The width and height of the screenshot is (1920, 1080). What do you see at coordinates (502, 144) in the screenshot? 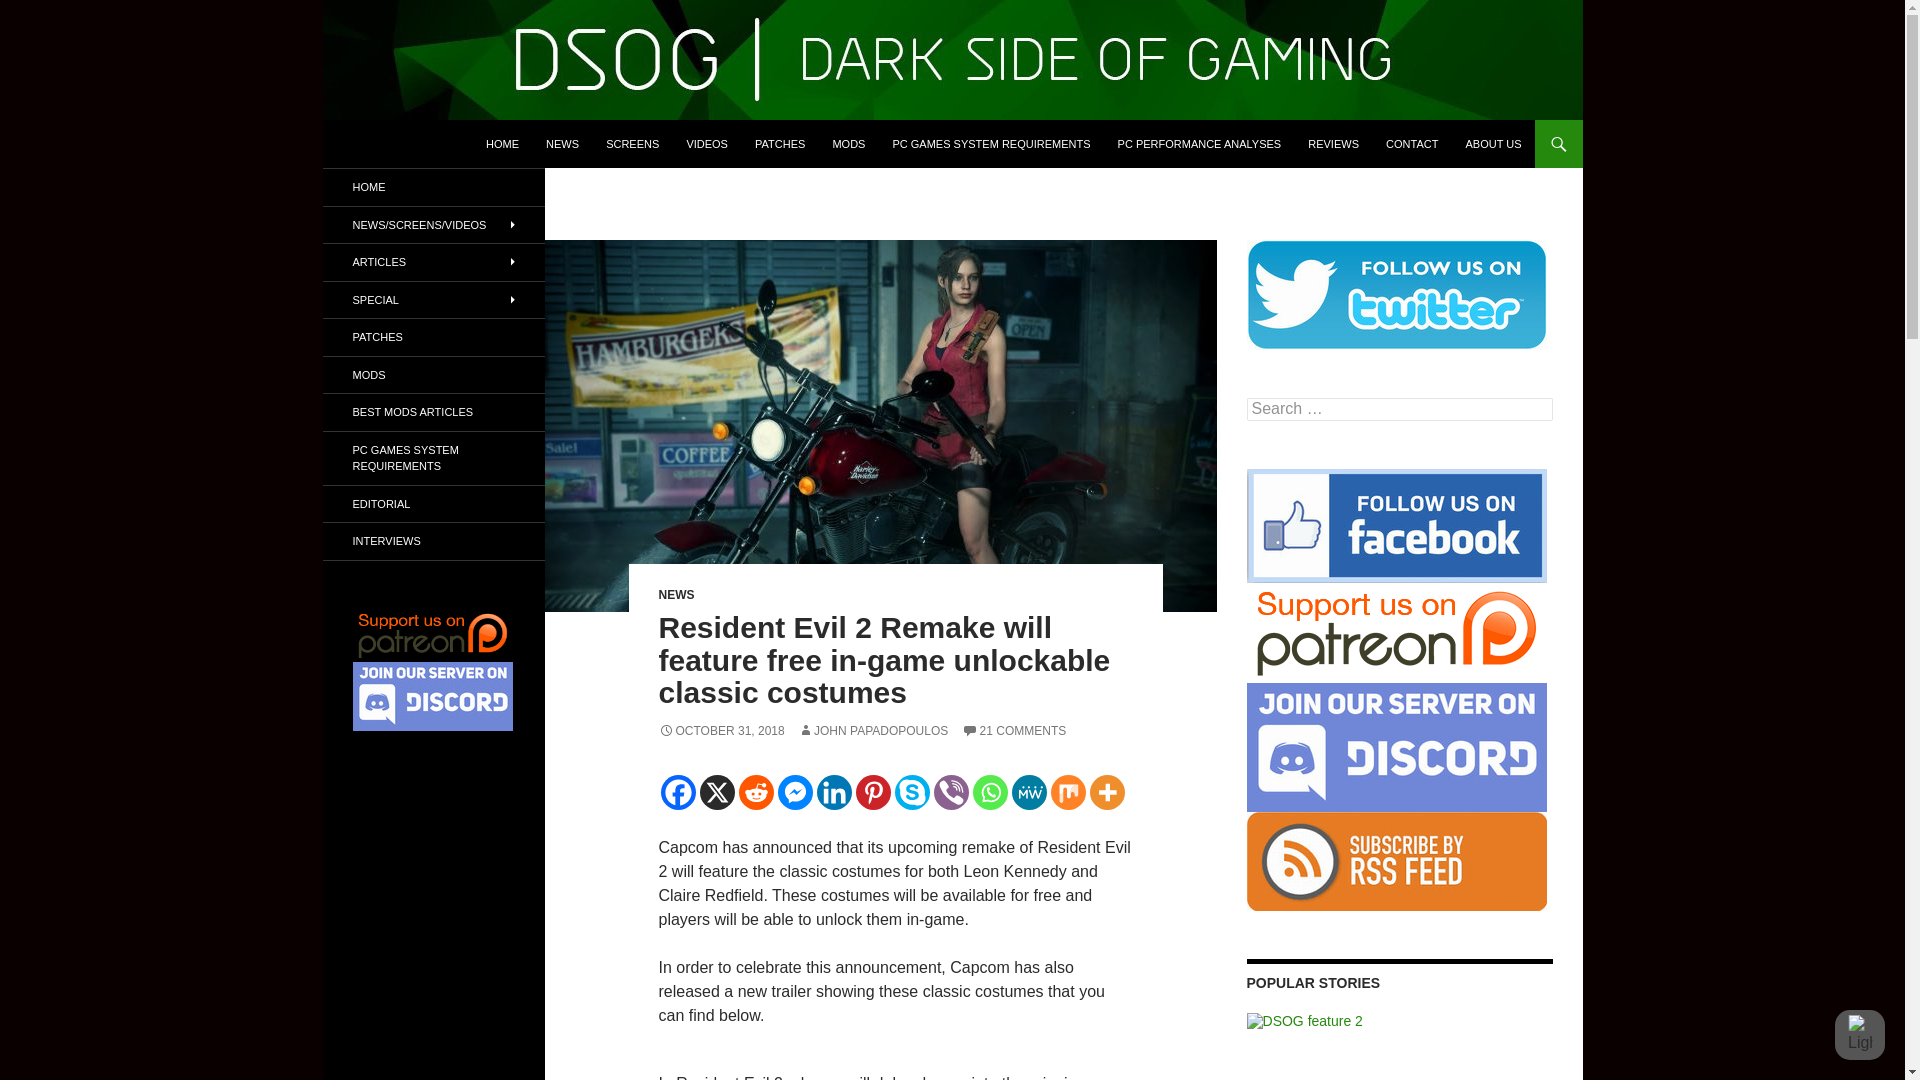
I see `HOME` at bounding box center [502, 144].